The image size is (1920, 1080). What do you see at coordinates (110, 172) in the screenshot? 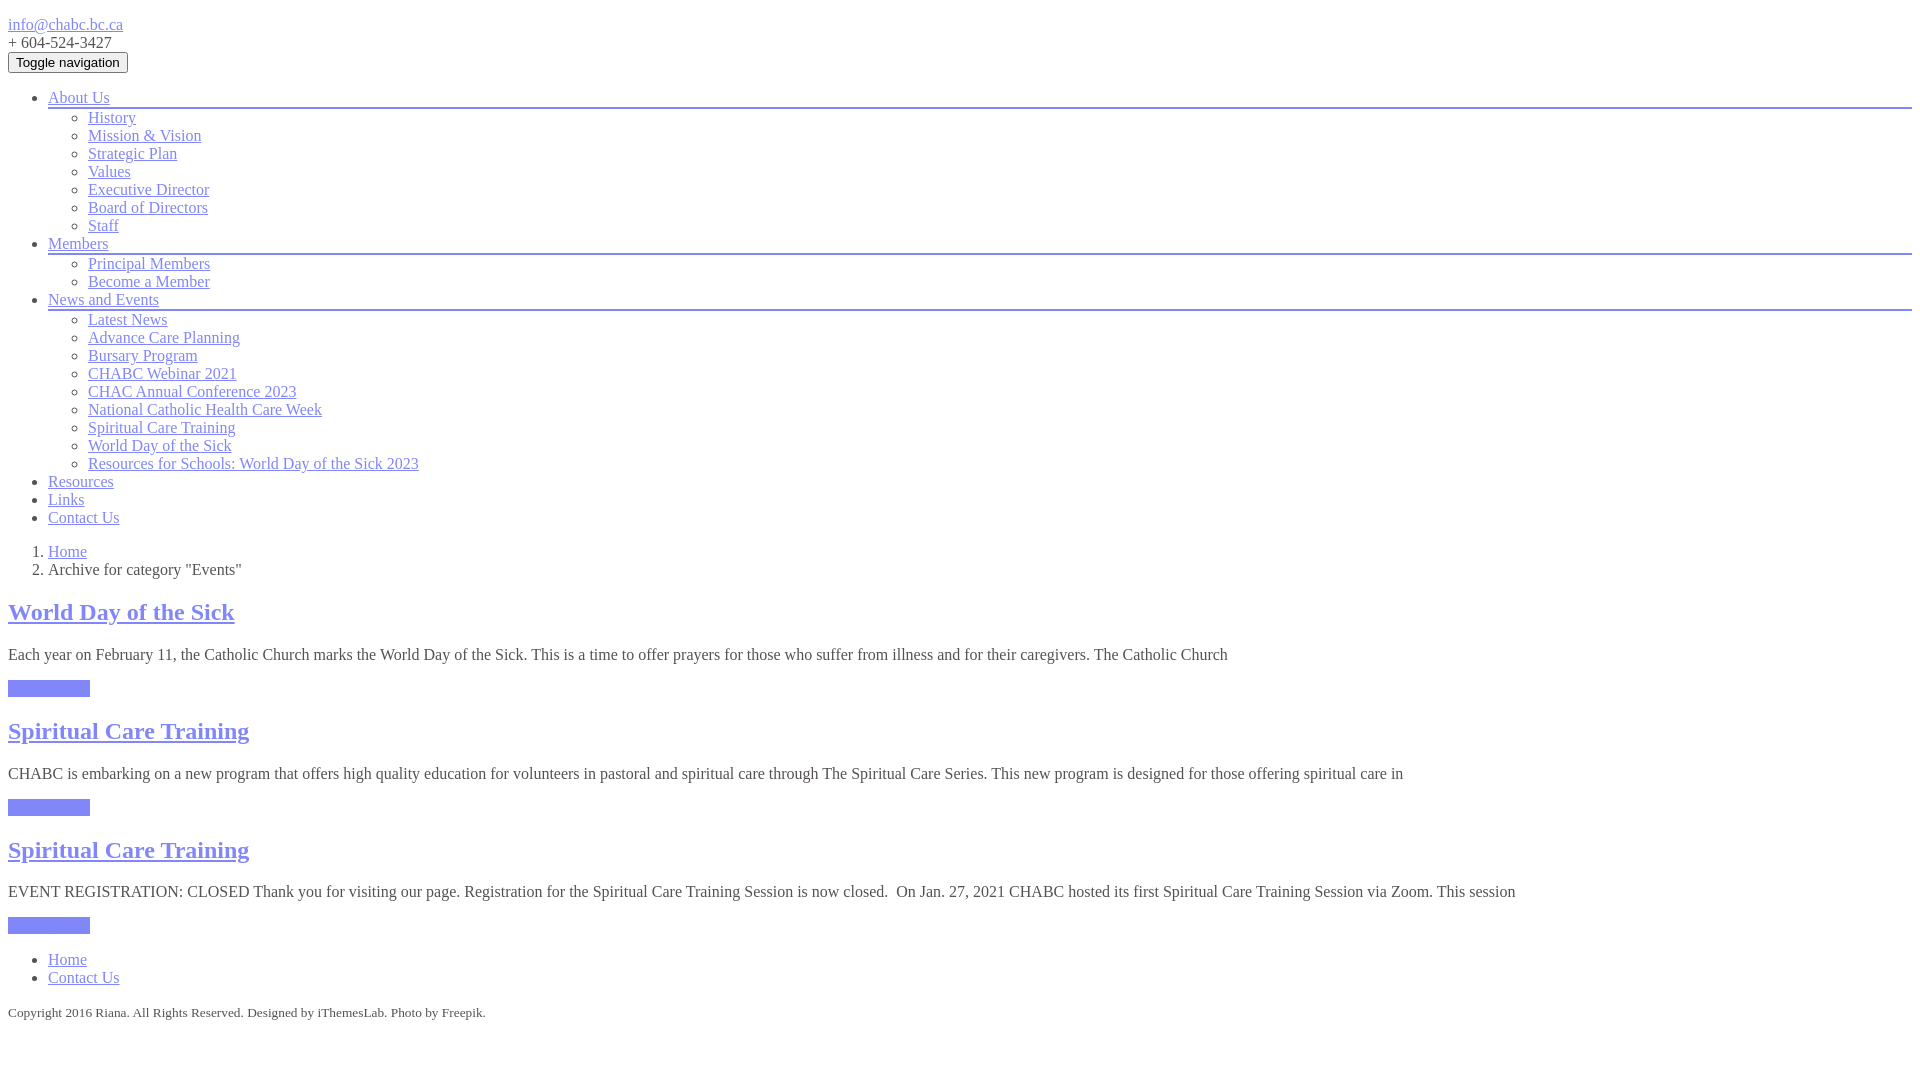
I see `Values` at bounding box center [110, 172].